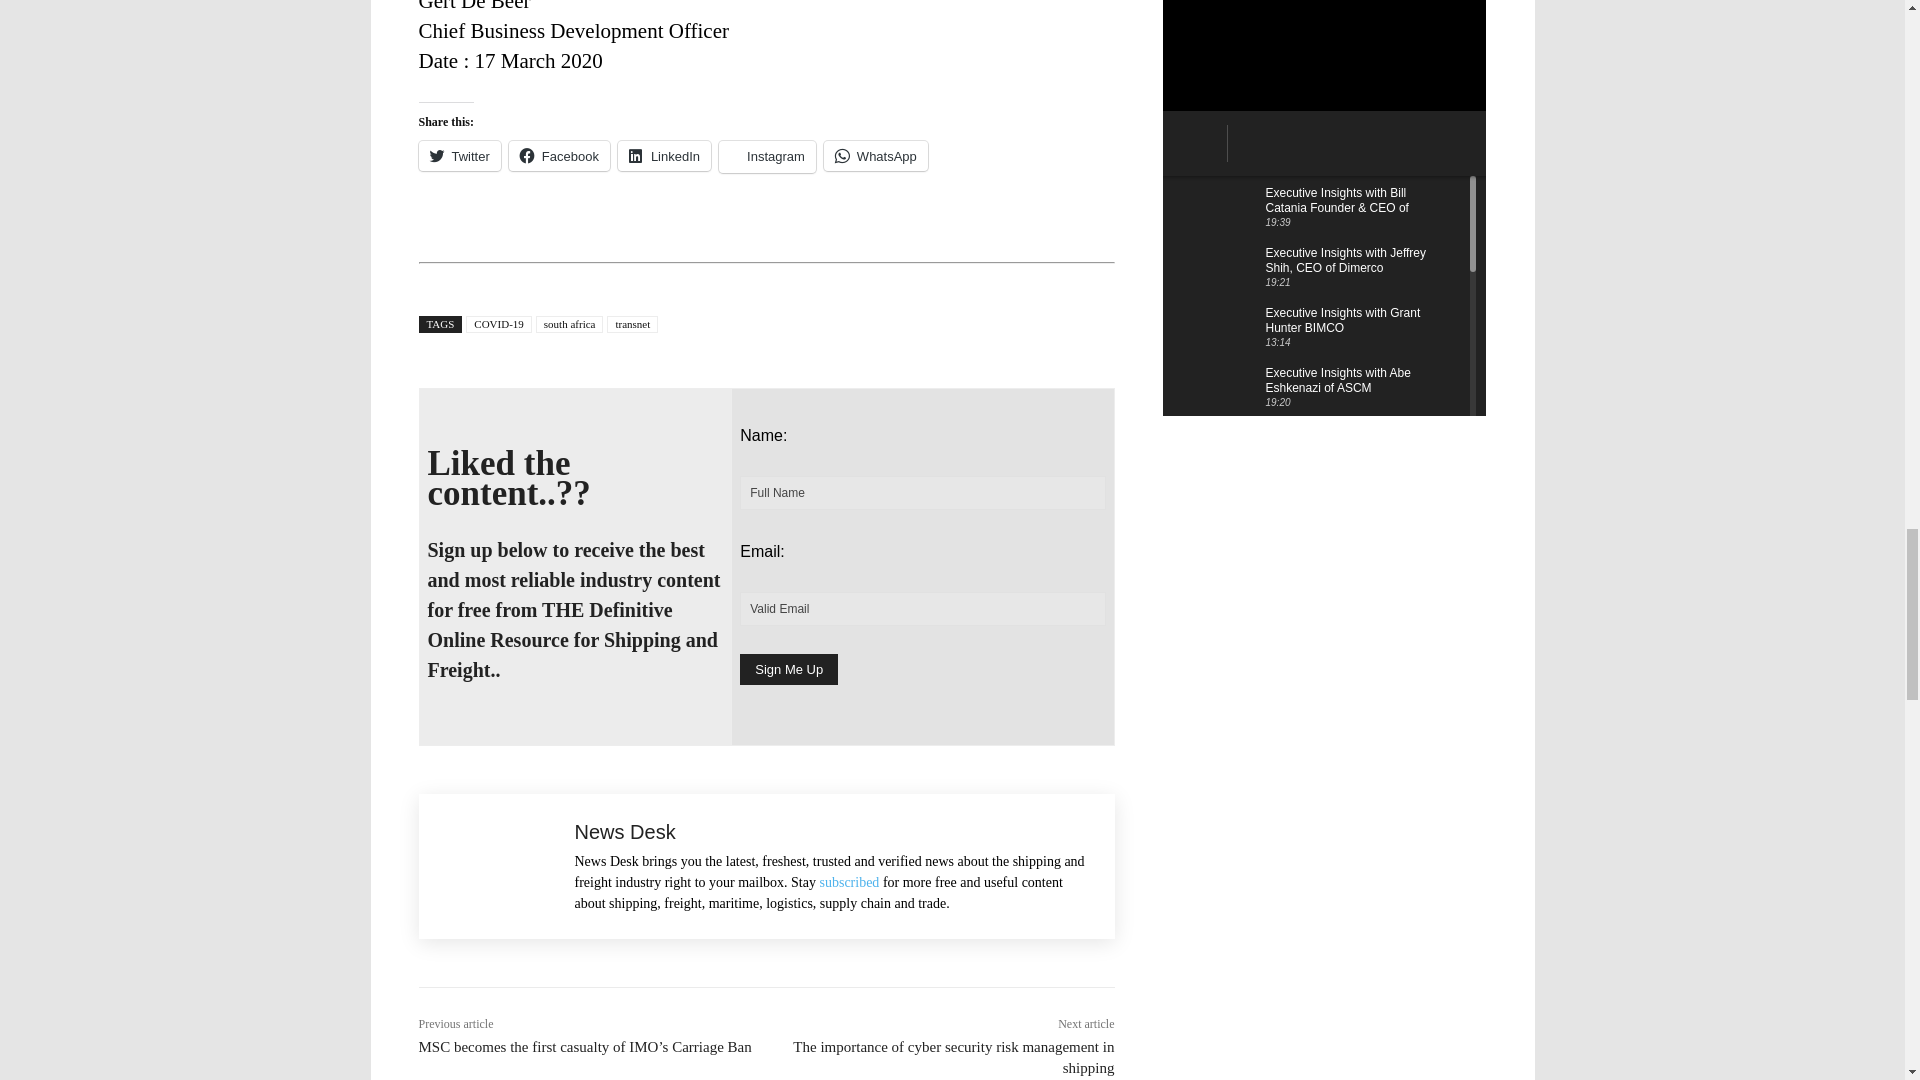  I want to click on Full Name, so click(922, 492).